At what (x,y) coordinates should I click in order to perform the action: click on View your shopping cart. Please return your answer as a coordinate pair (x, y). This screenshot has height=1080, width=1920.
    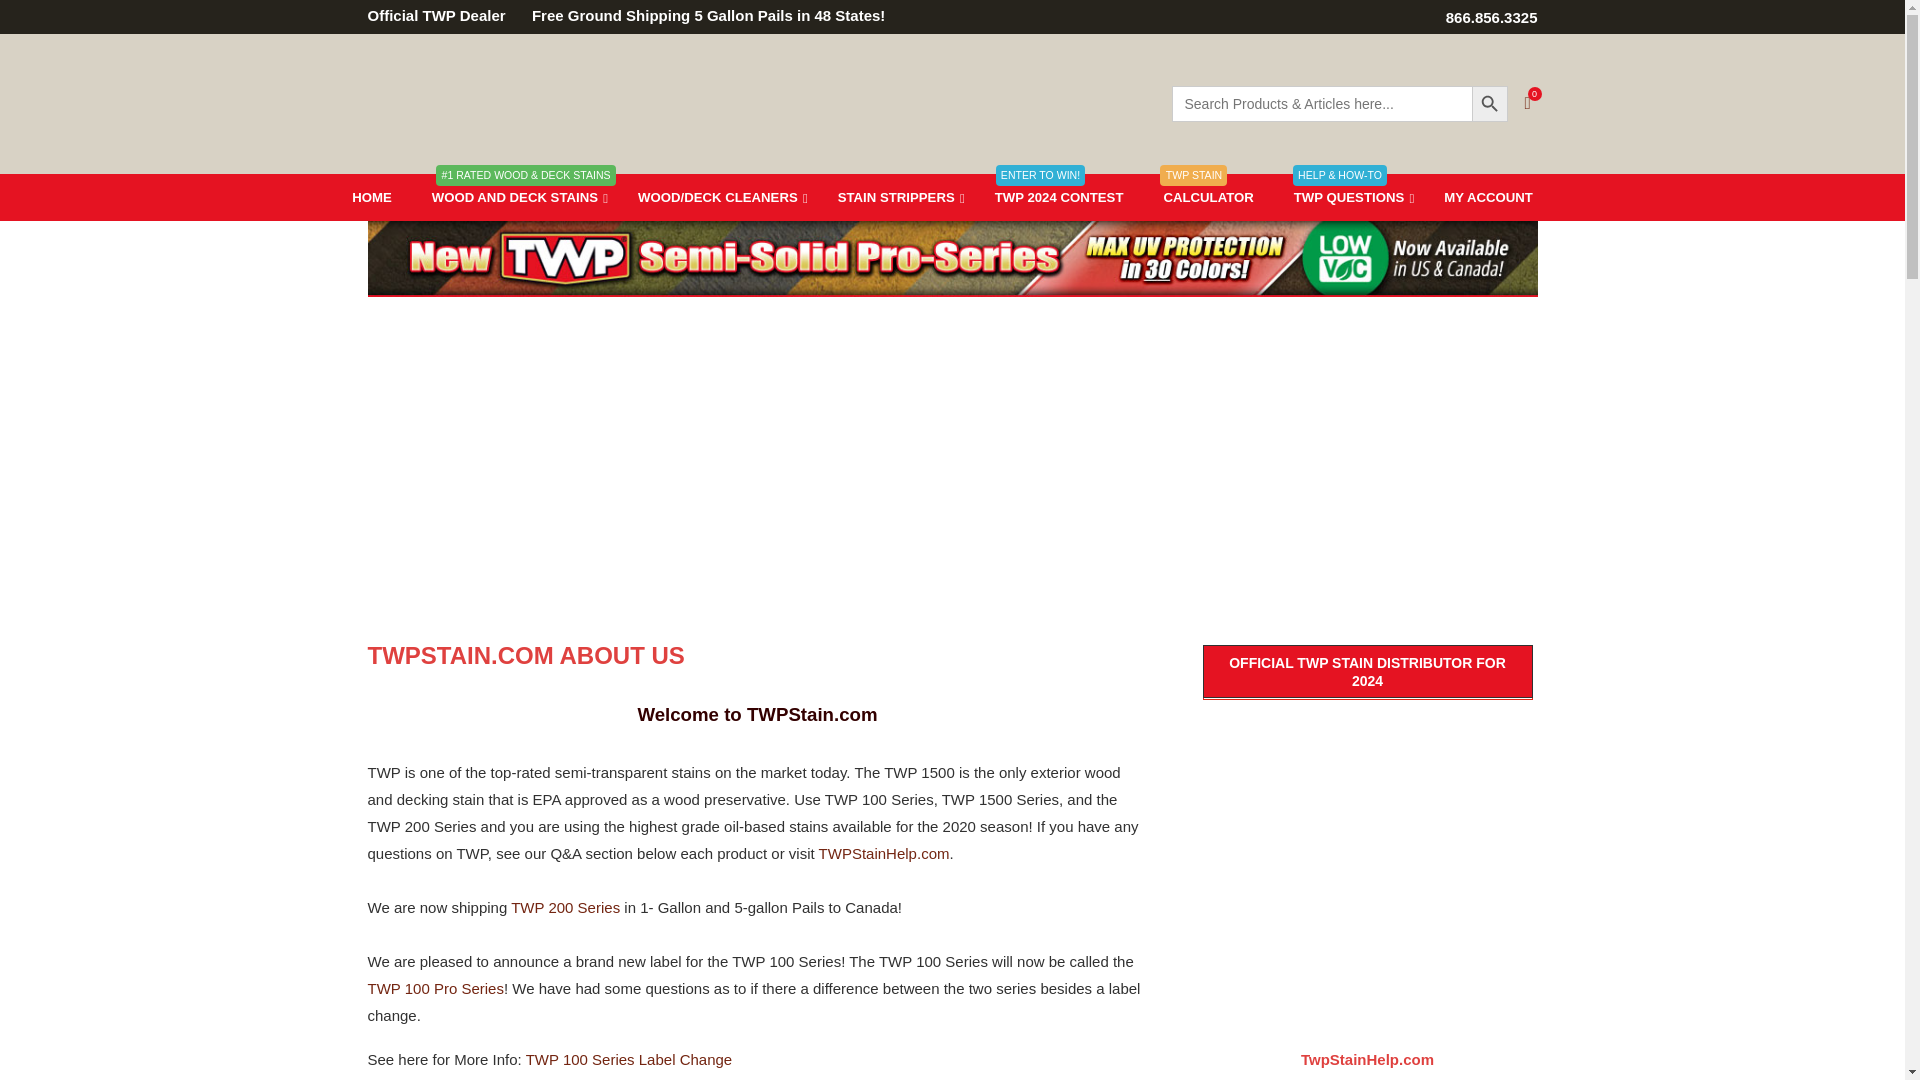
    Looking at the image, I should click on (1528, 104).